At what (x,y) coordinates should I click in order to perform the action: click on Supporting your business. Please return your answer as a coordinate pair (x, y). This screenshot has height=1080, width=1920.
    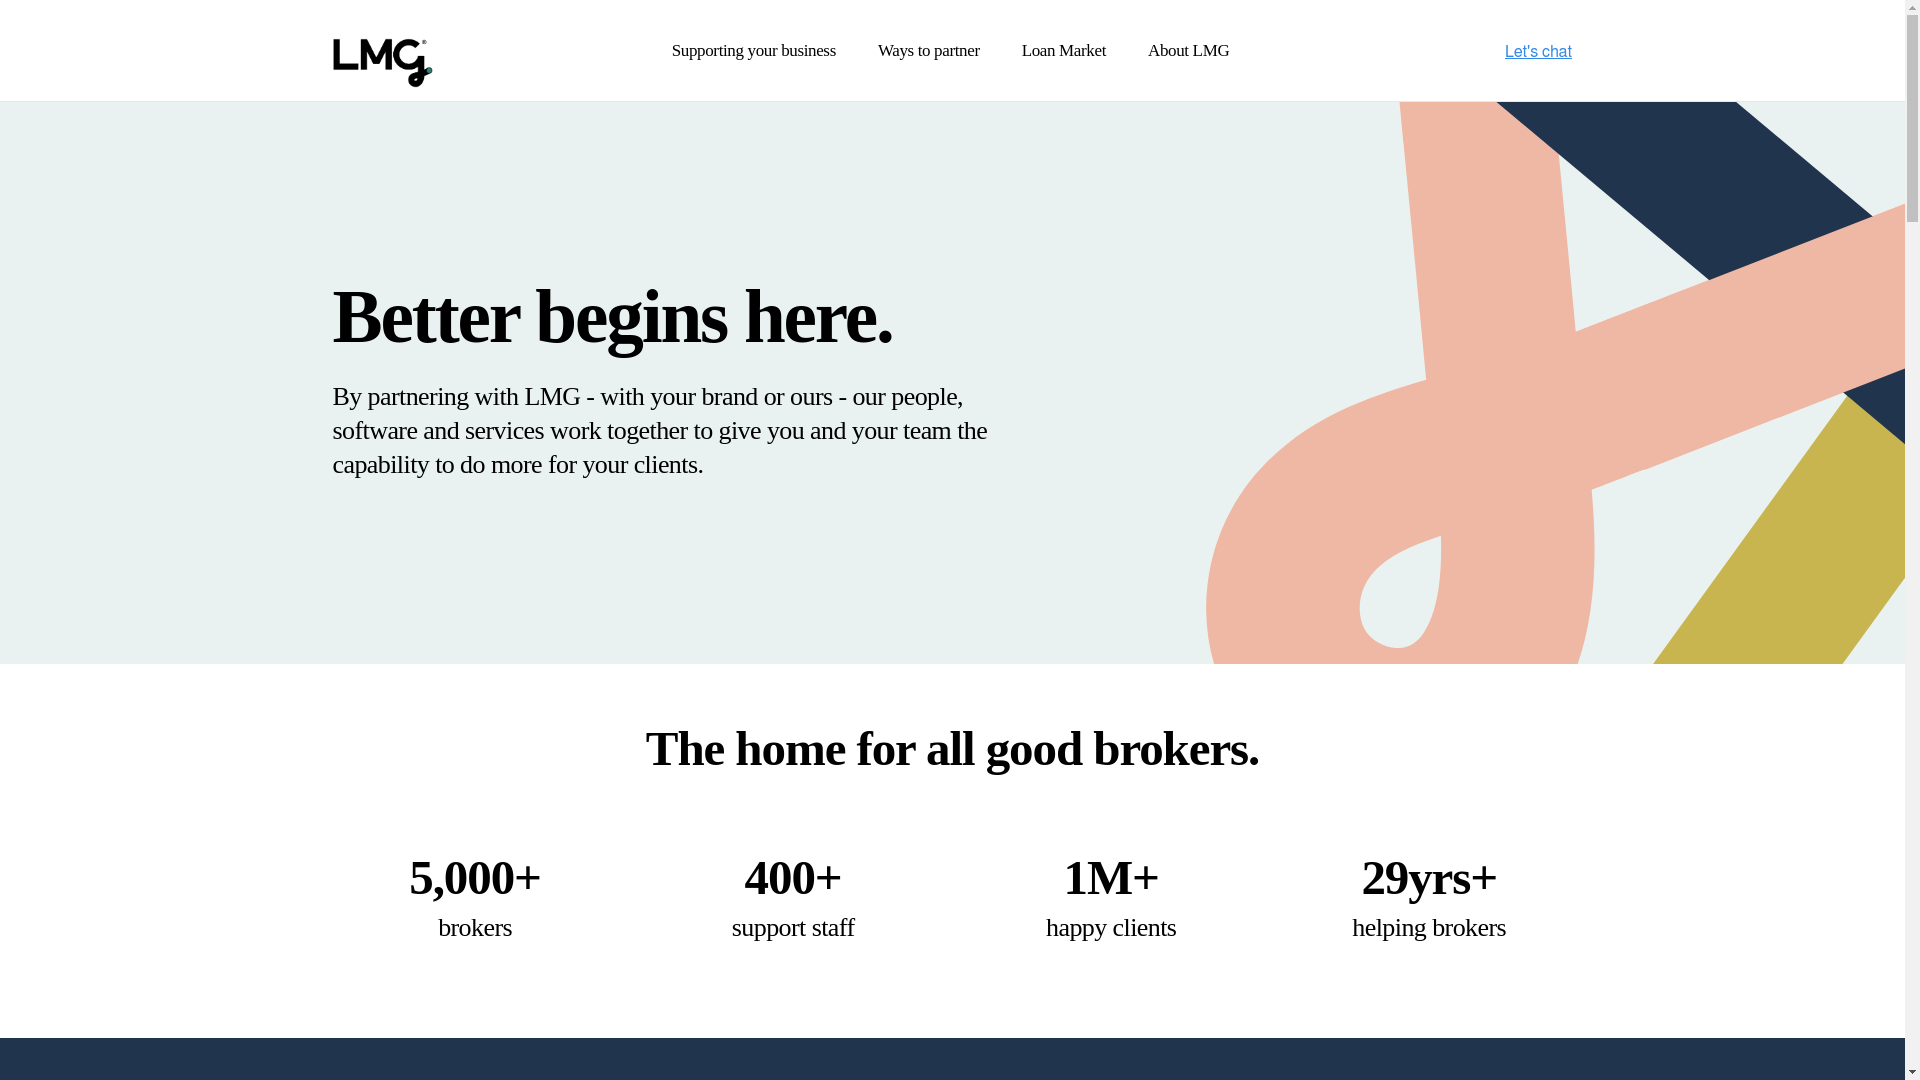
    Looking at the image, I should click on (754, 50).